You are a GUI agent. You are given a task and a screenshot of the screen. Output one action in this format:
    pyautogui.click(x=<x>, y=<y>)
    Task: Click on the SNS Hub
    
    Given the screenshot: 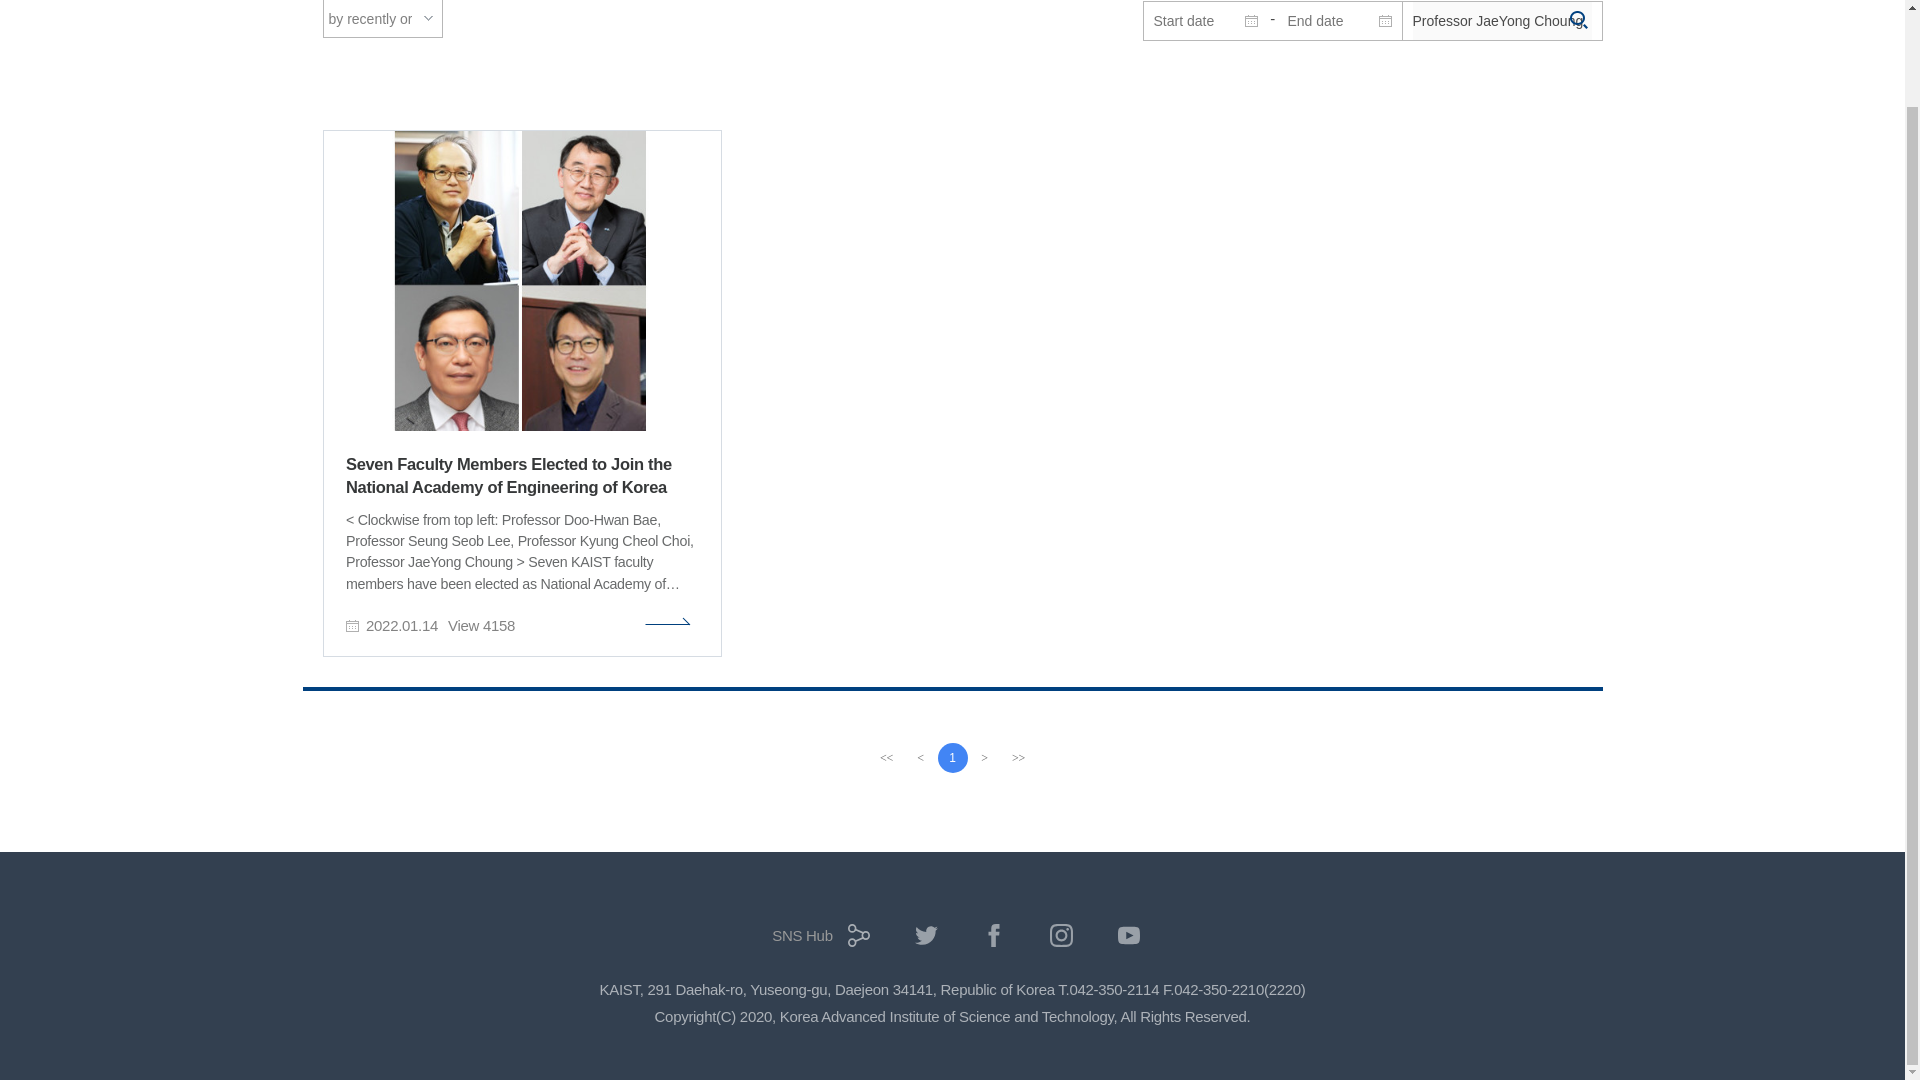 What is the action you would take?
    pyautogui.click(x=816, y=942)
    